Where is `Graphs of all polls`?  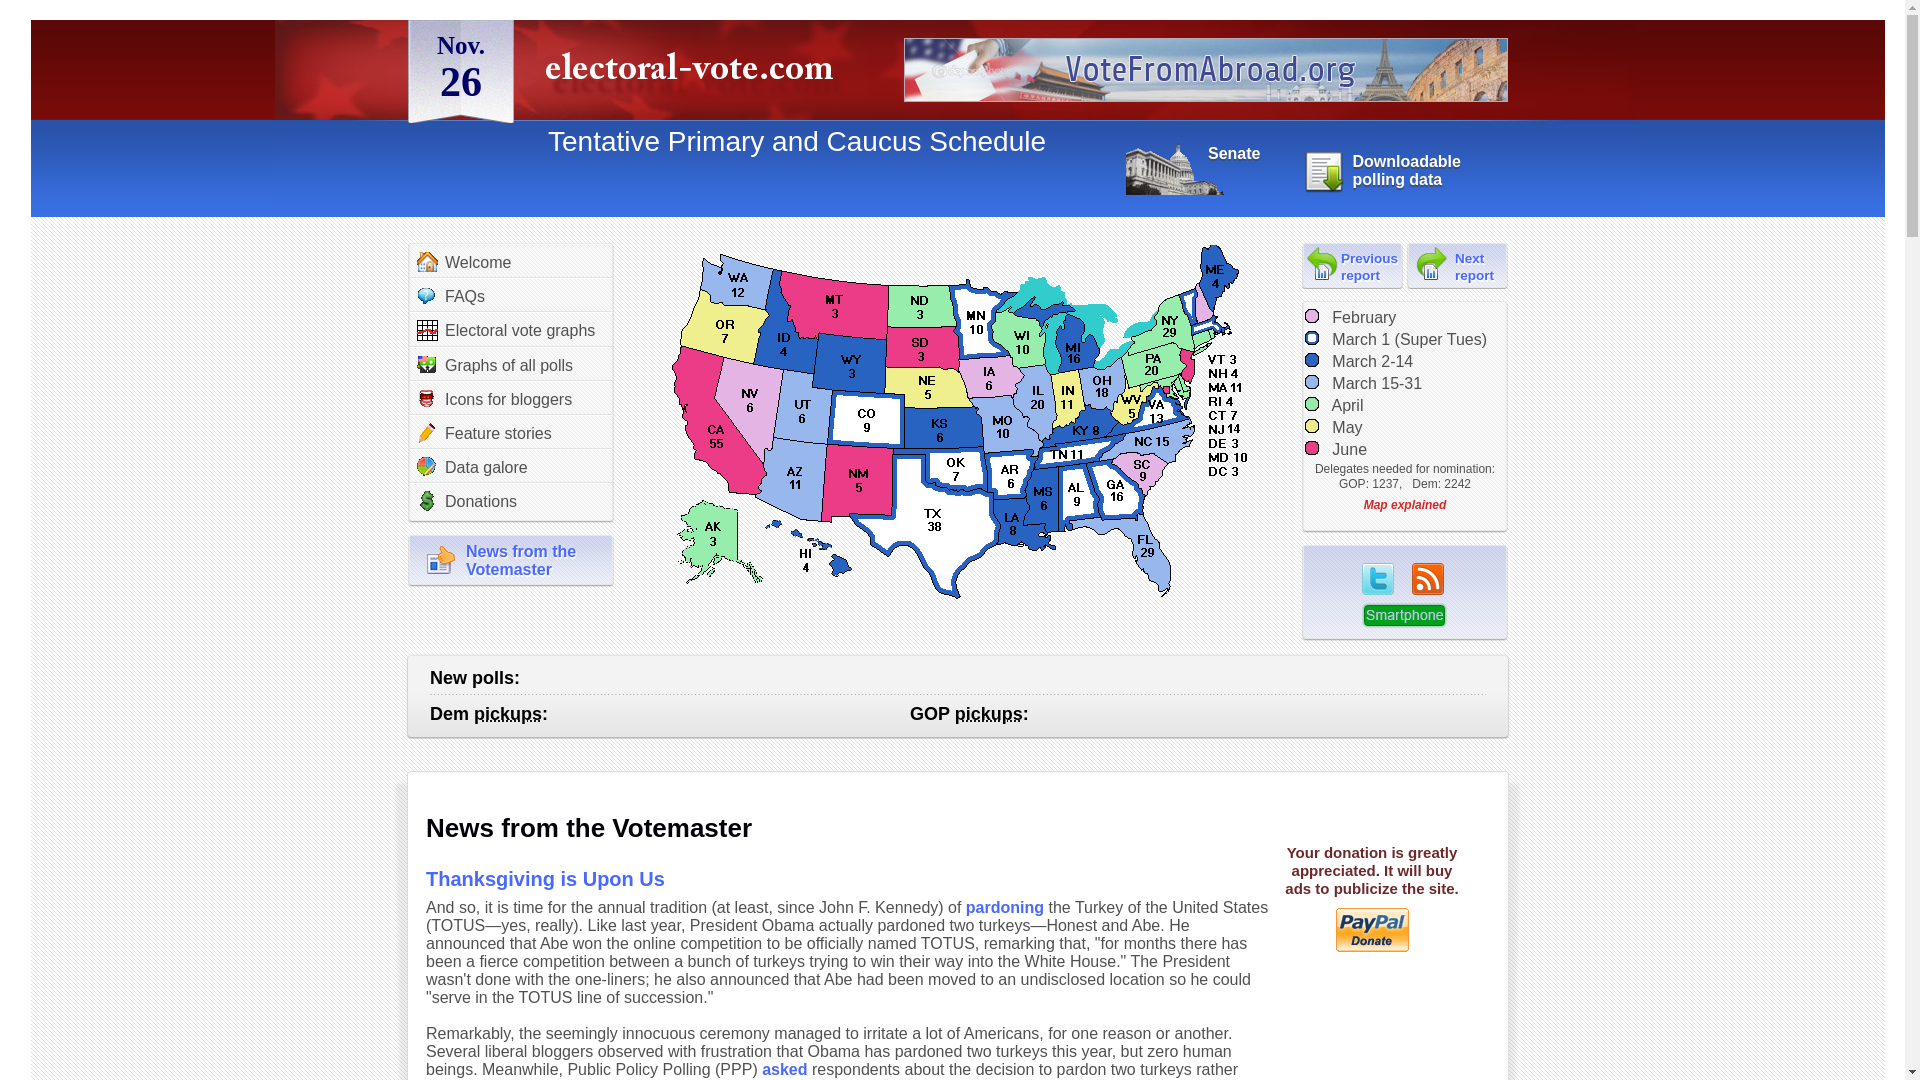
Graphs of all polls is located at coordinates (463, 262).